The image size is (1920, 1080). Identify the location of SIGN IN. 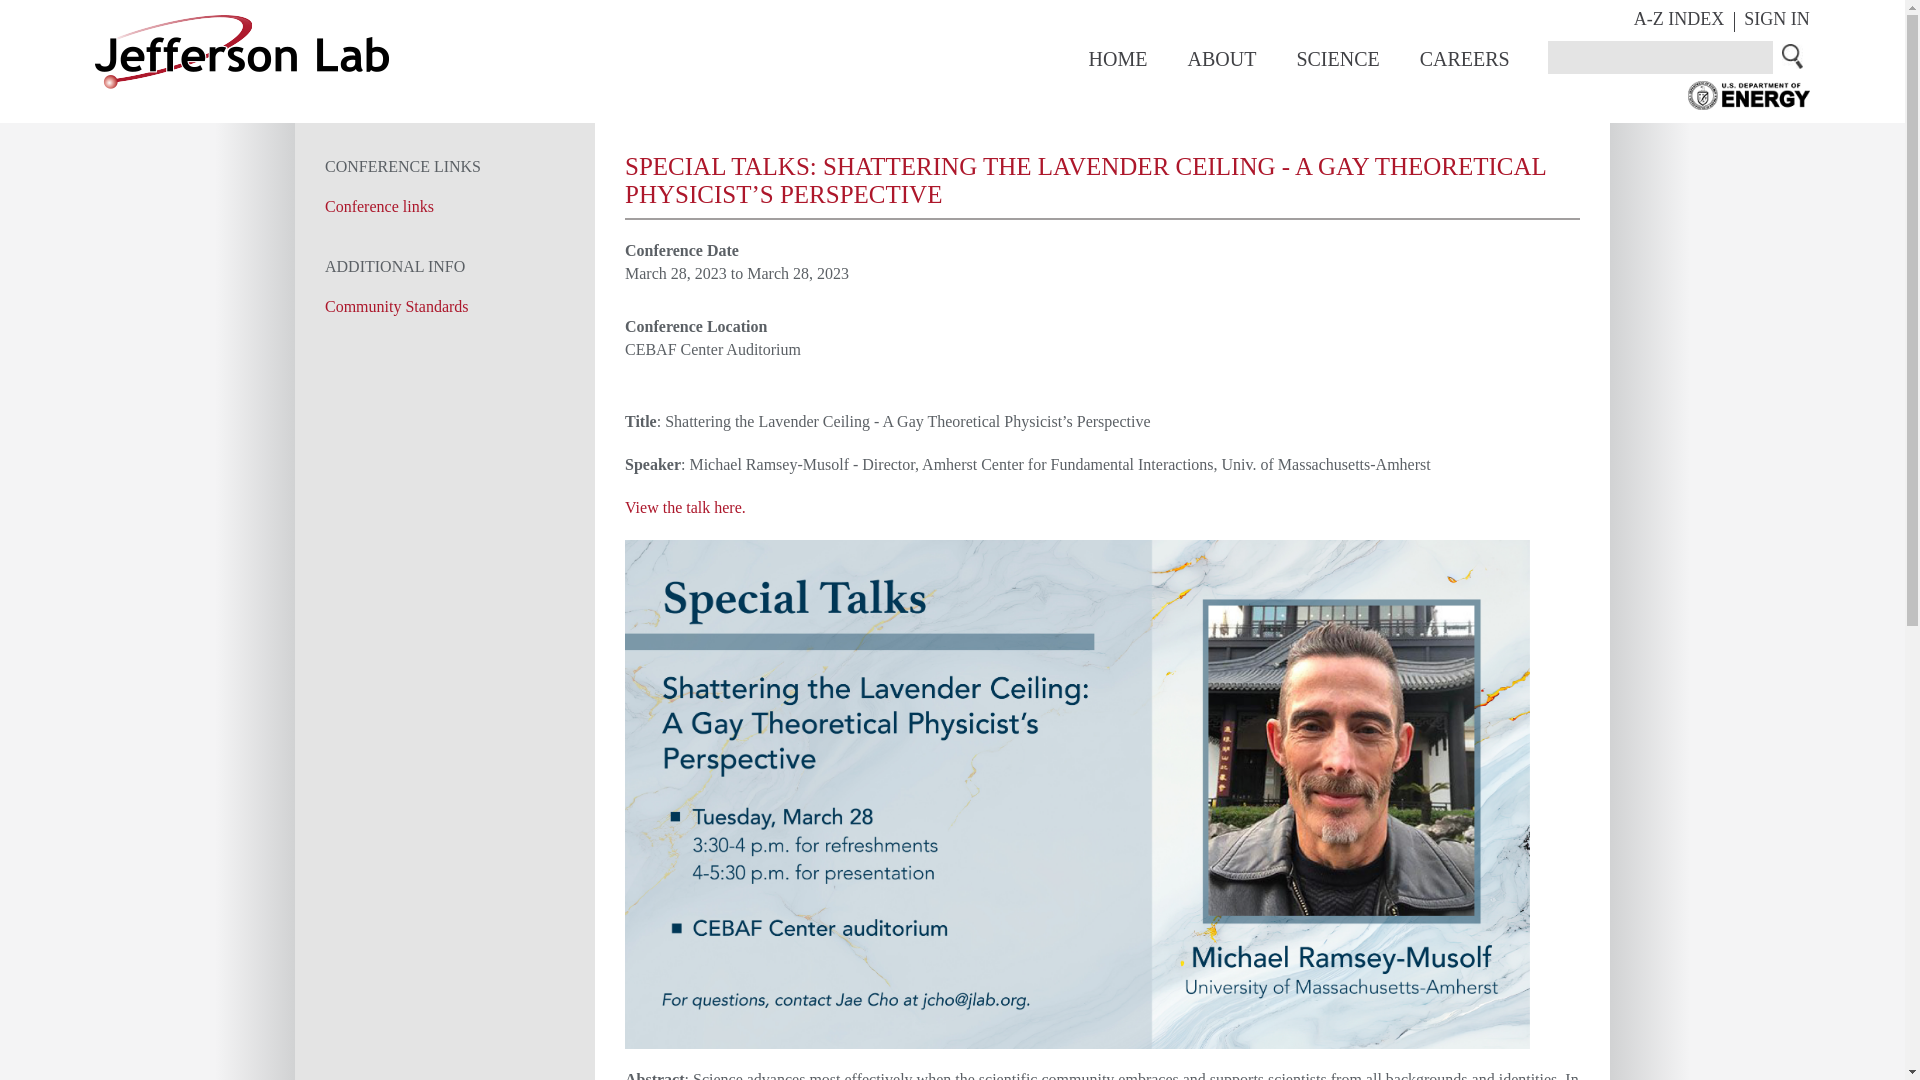
(1776, 18).